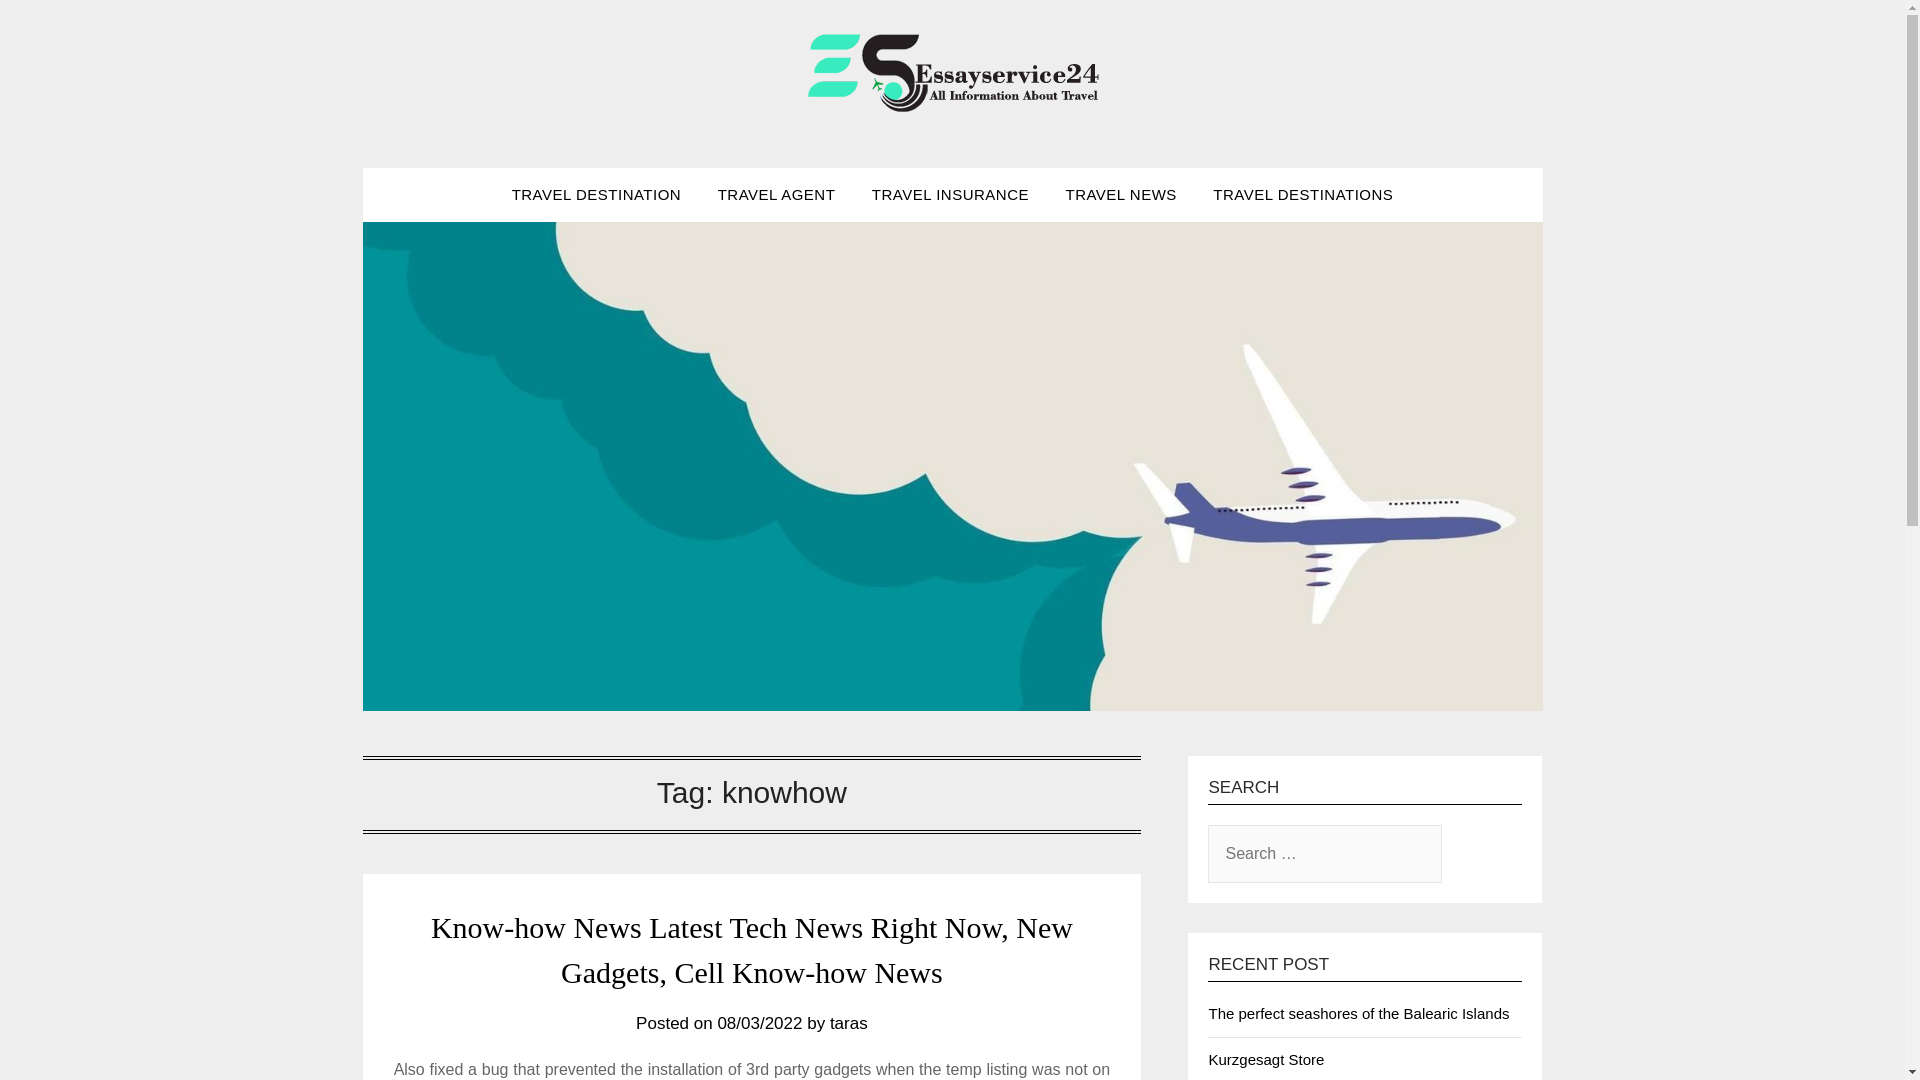 This screenshot has width=1920, height=1080. What do you see at coordinates (848, 1023) in the screenshot?
I see `taras` at bounding box center [848, 1023].